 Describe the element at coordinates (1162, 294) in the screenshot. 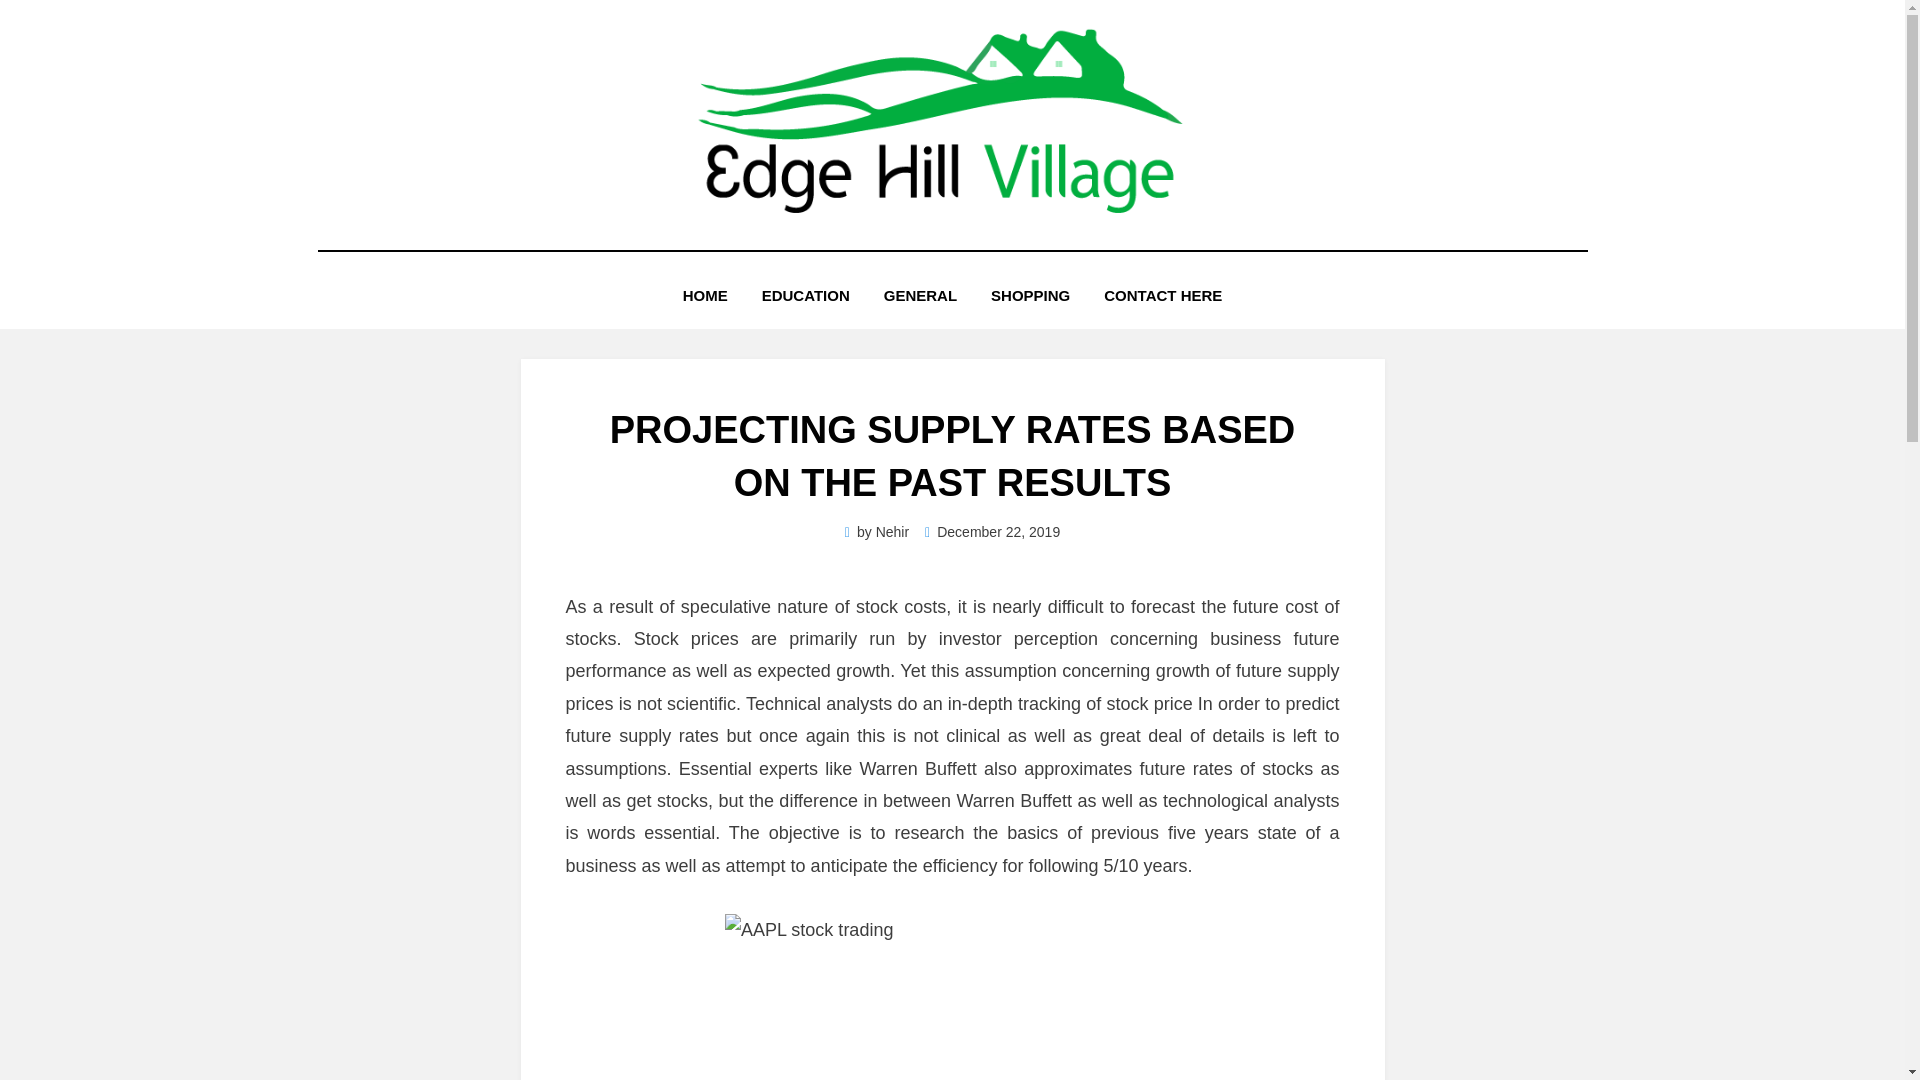

I see `CONTACT HERE` at that location.